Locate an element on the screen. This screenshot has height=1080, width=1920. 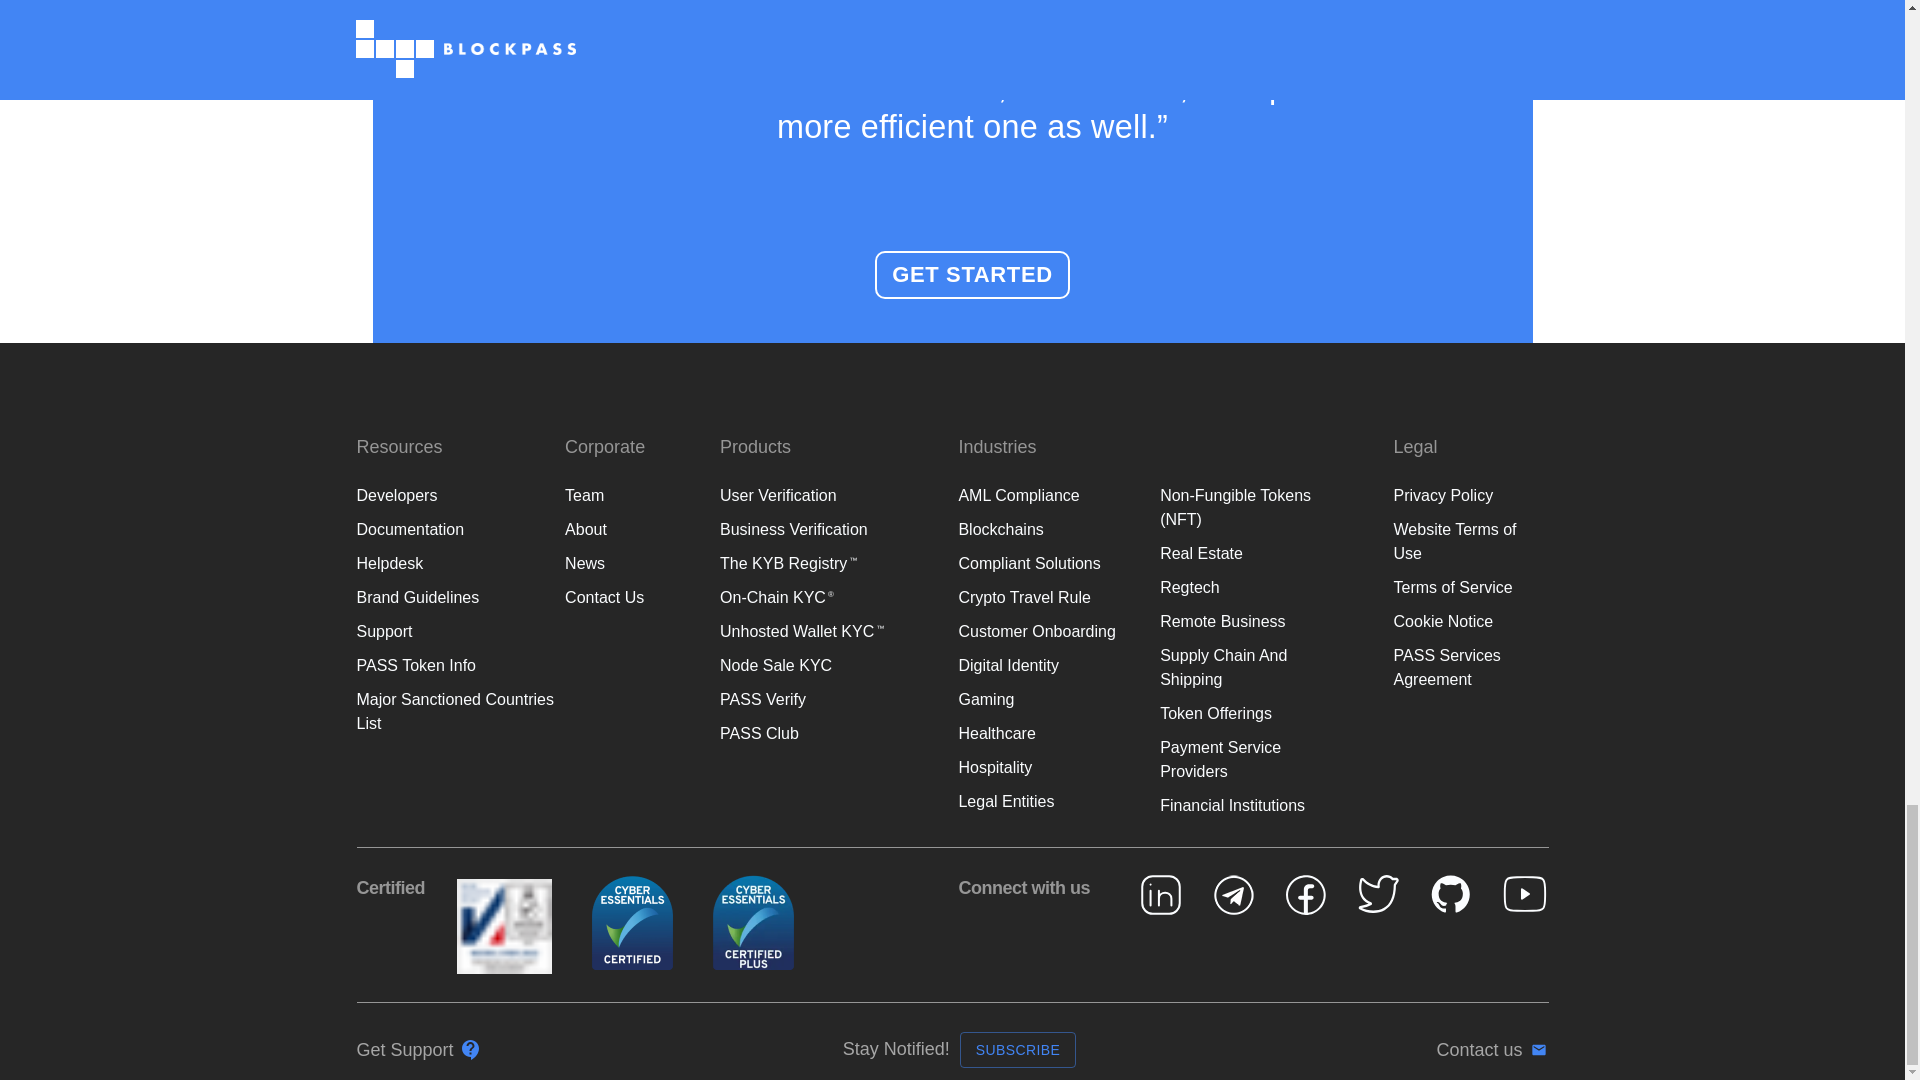
Team is located at coordinates (584, 432).